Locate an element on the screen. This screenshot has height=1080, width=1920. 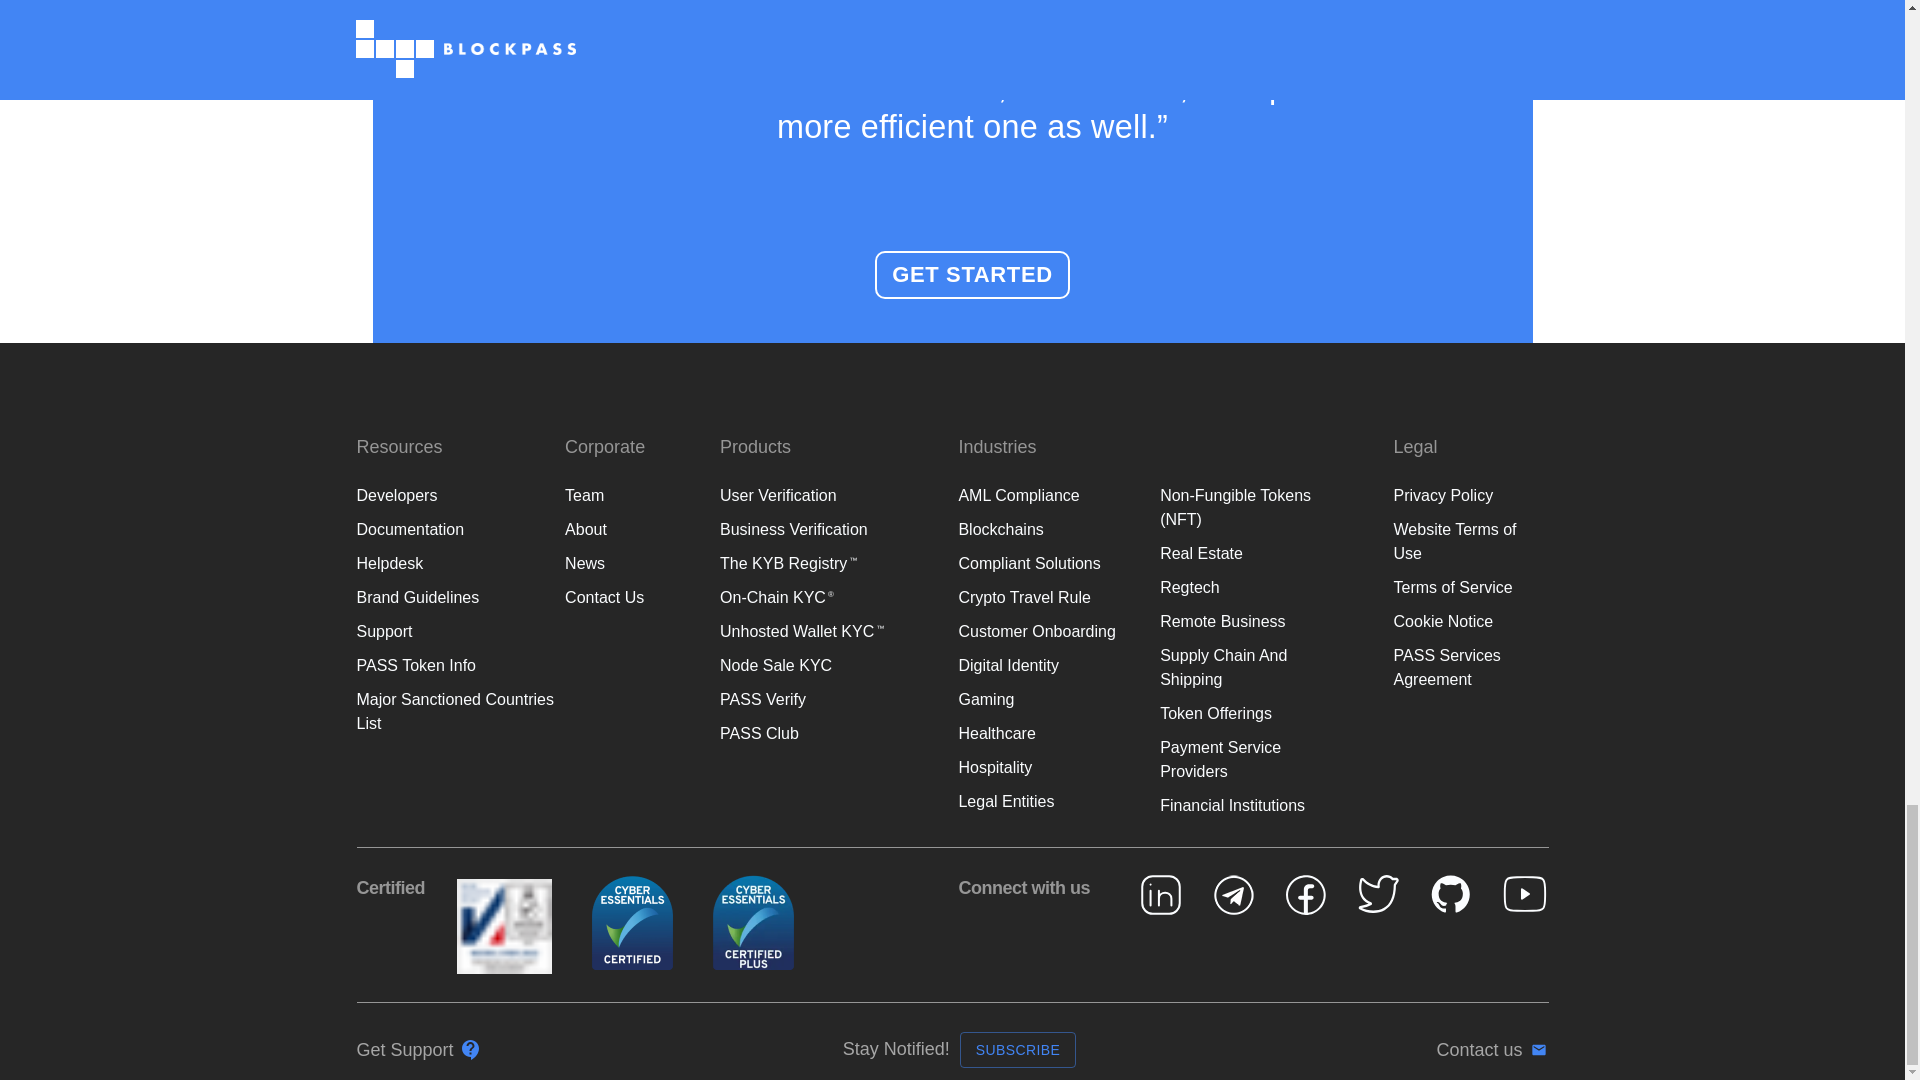
Team is located at coordinates (584, 432).